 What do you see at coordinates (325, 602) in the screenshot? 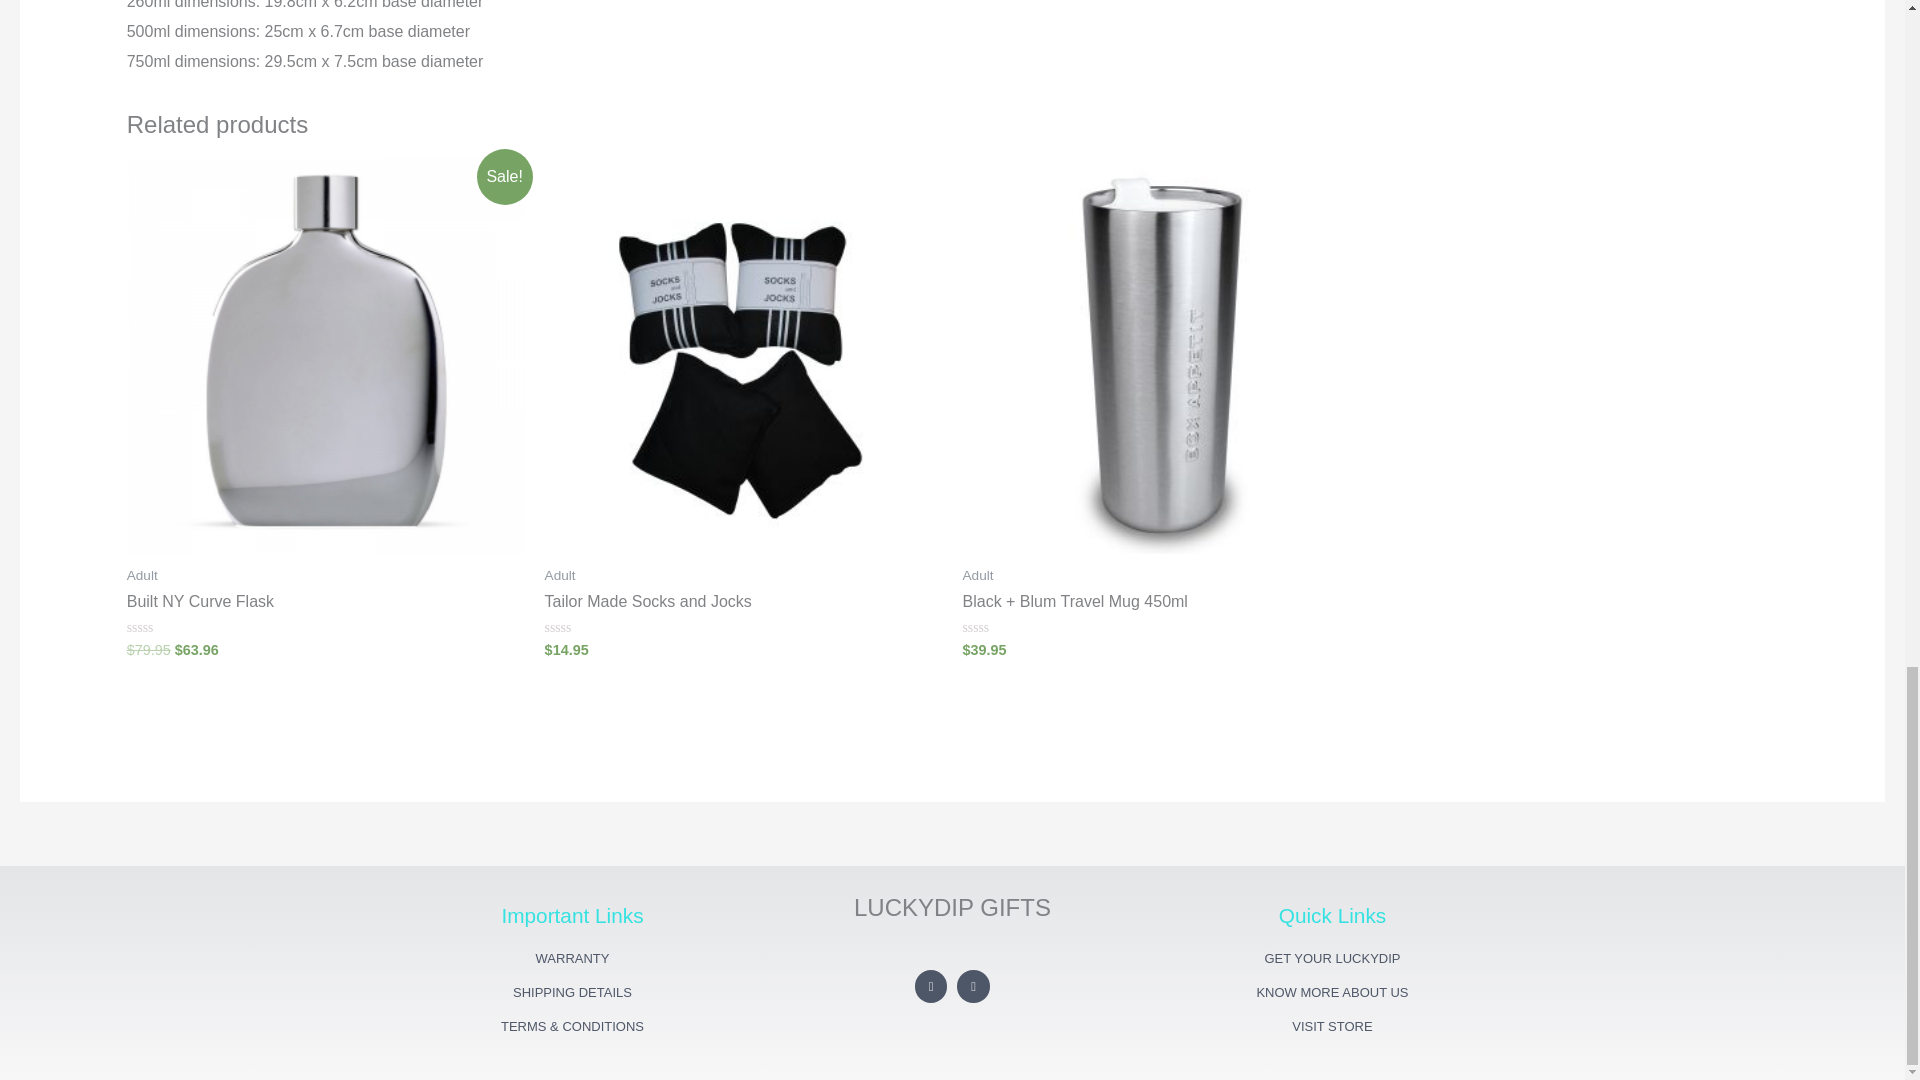
I see `Built NY Curve Flask` at bounding box center [325, 602].